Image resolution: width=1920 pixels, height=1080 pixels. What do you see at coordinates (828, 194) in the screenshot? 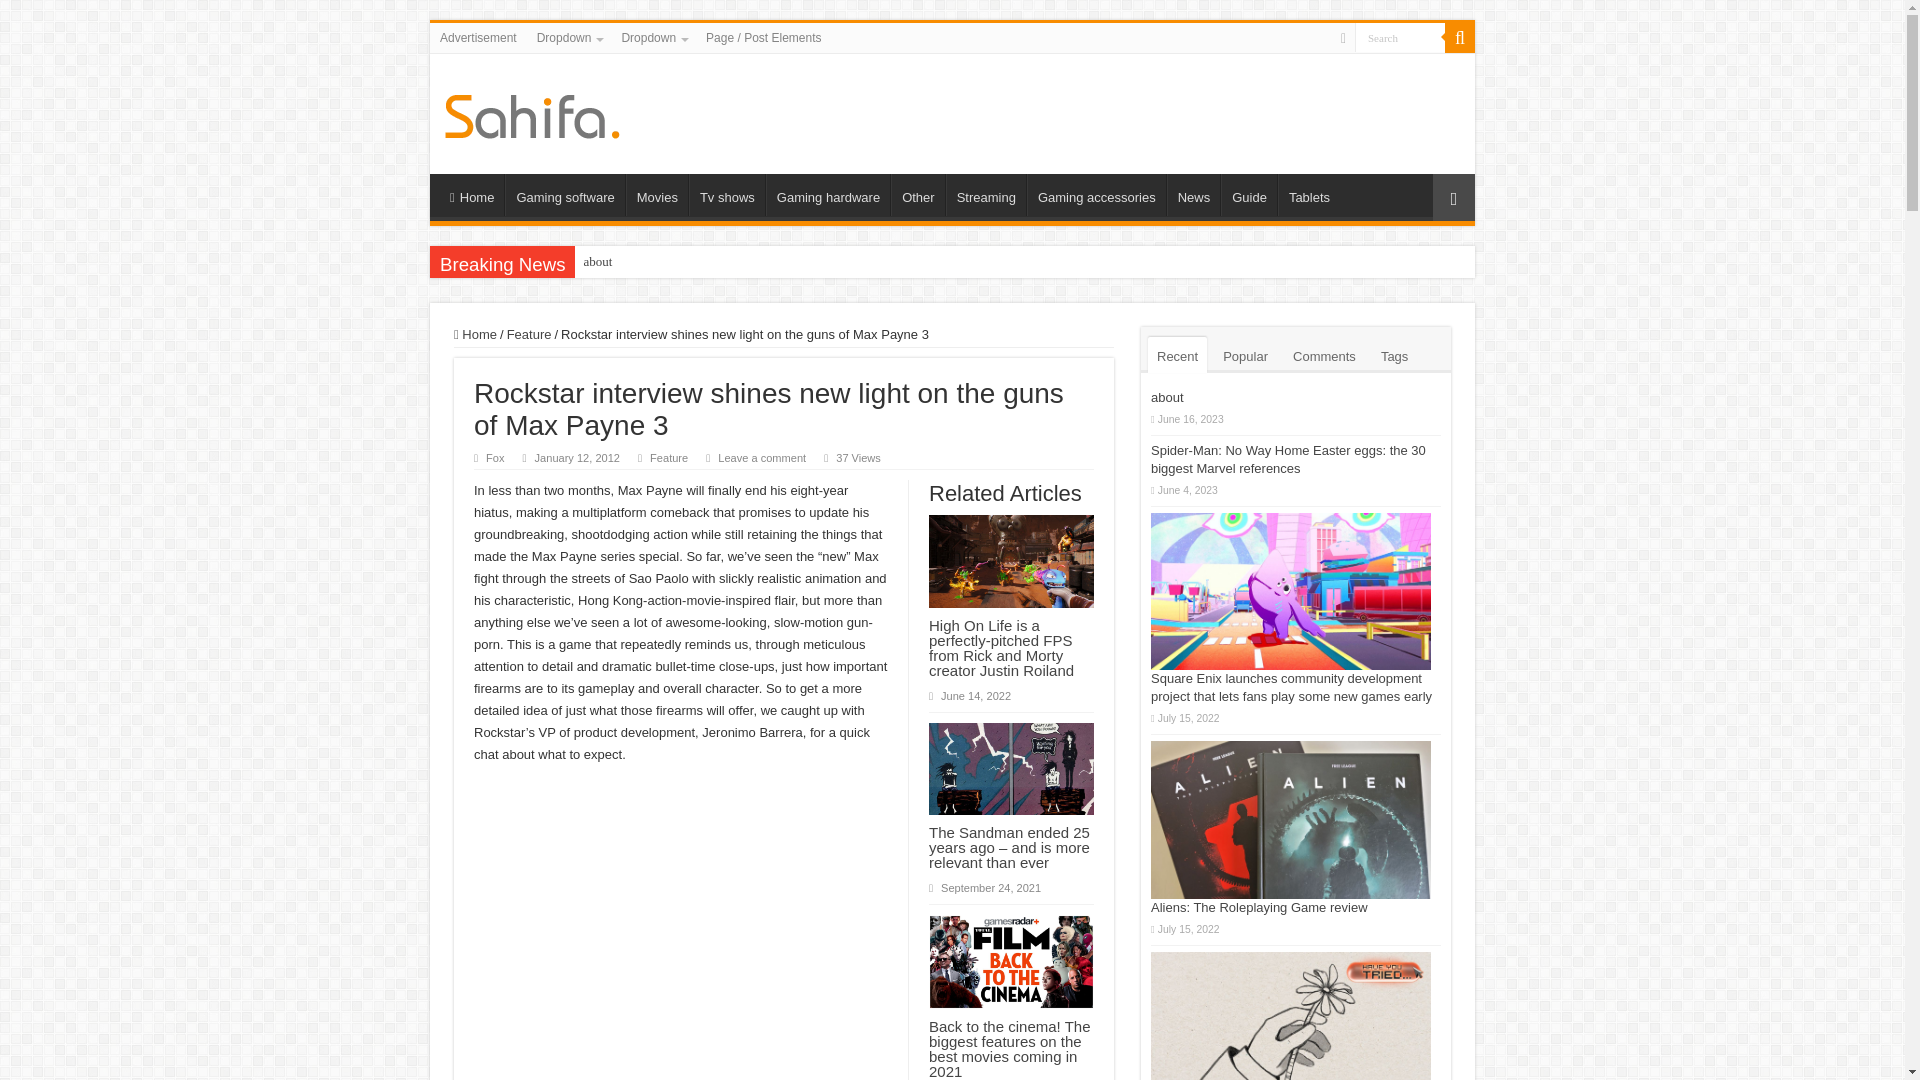
I see `Gaming hardware` at bounding box center [828, 194].